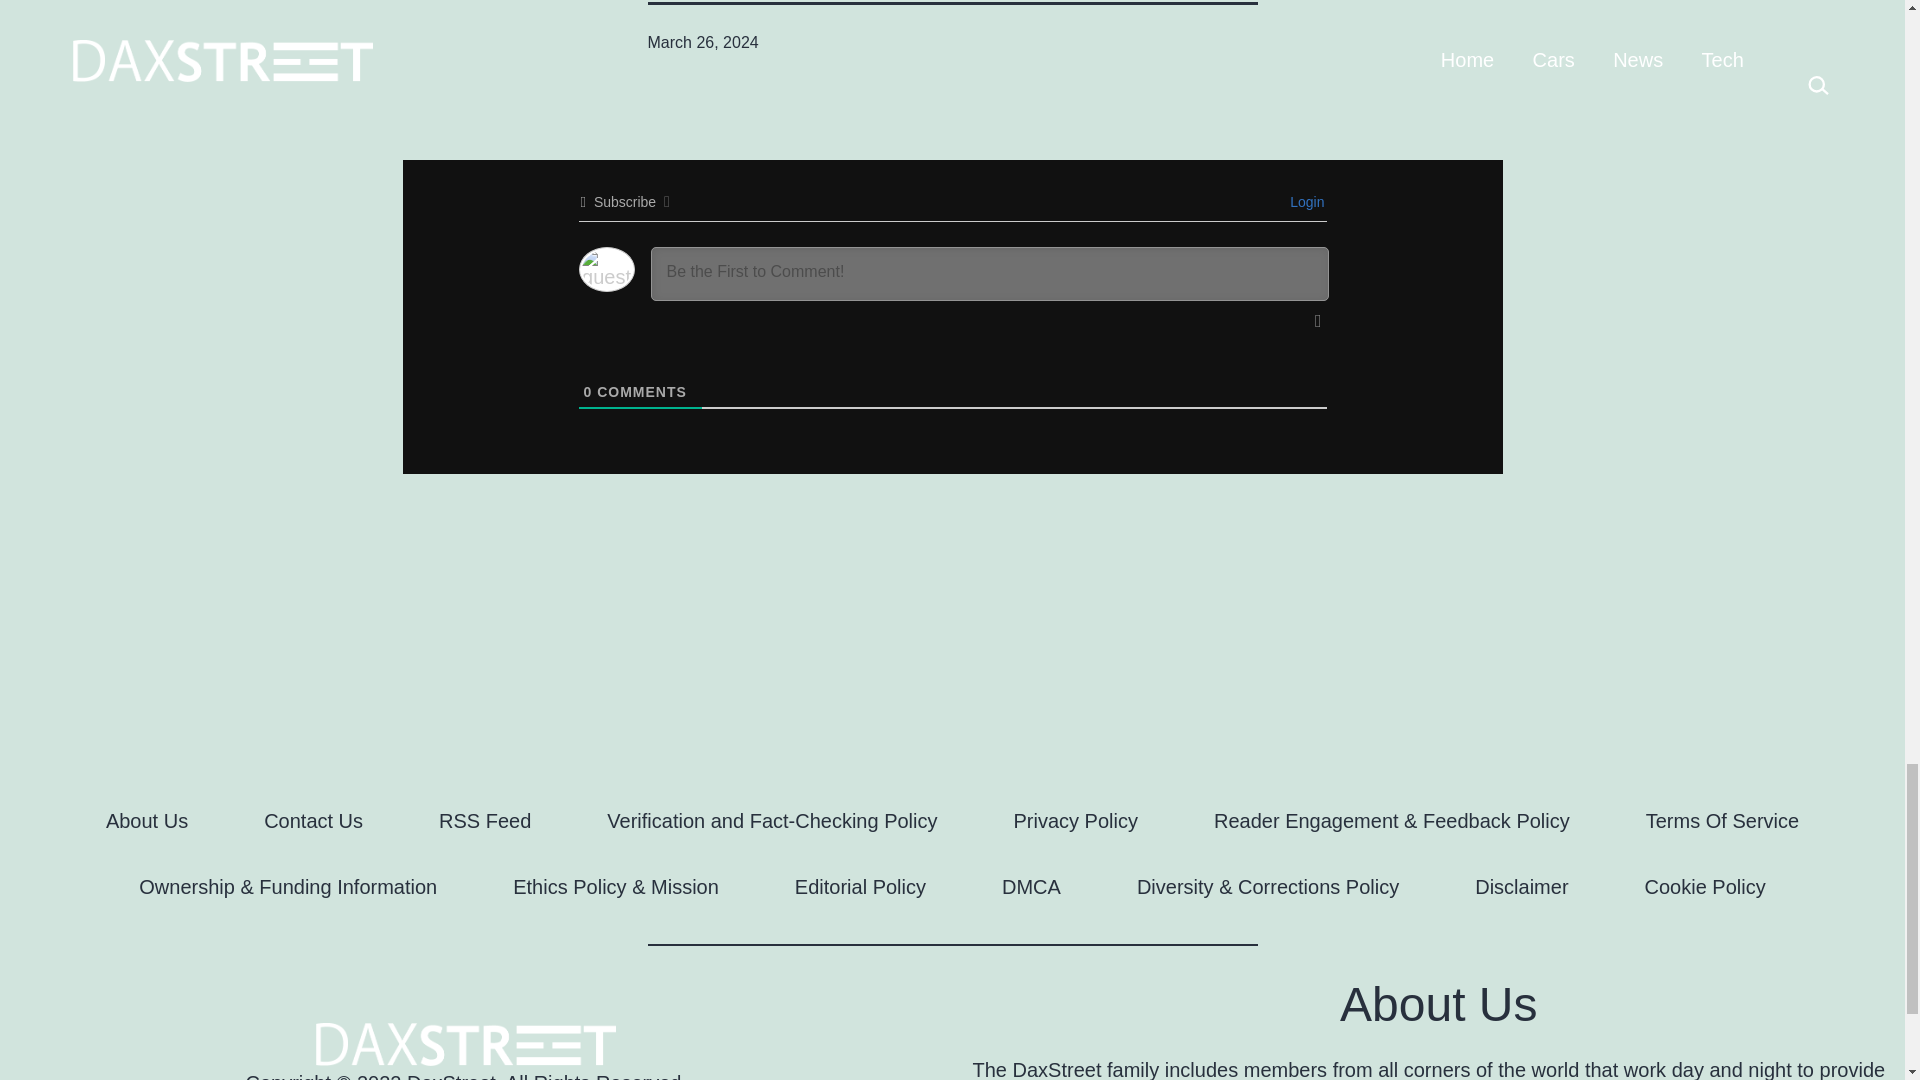 The height and width of the screenshot is (1080, 1920). What do you see at coordinates (860, 886) in the screenshot?
I see `Editorial Policy` at bounding box center [860, 886].